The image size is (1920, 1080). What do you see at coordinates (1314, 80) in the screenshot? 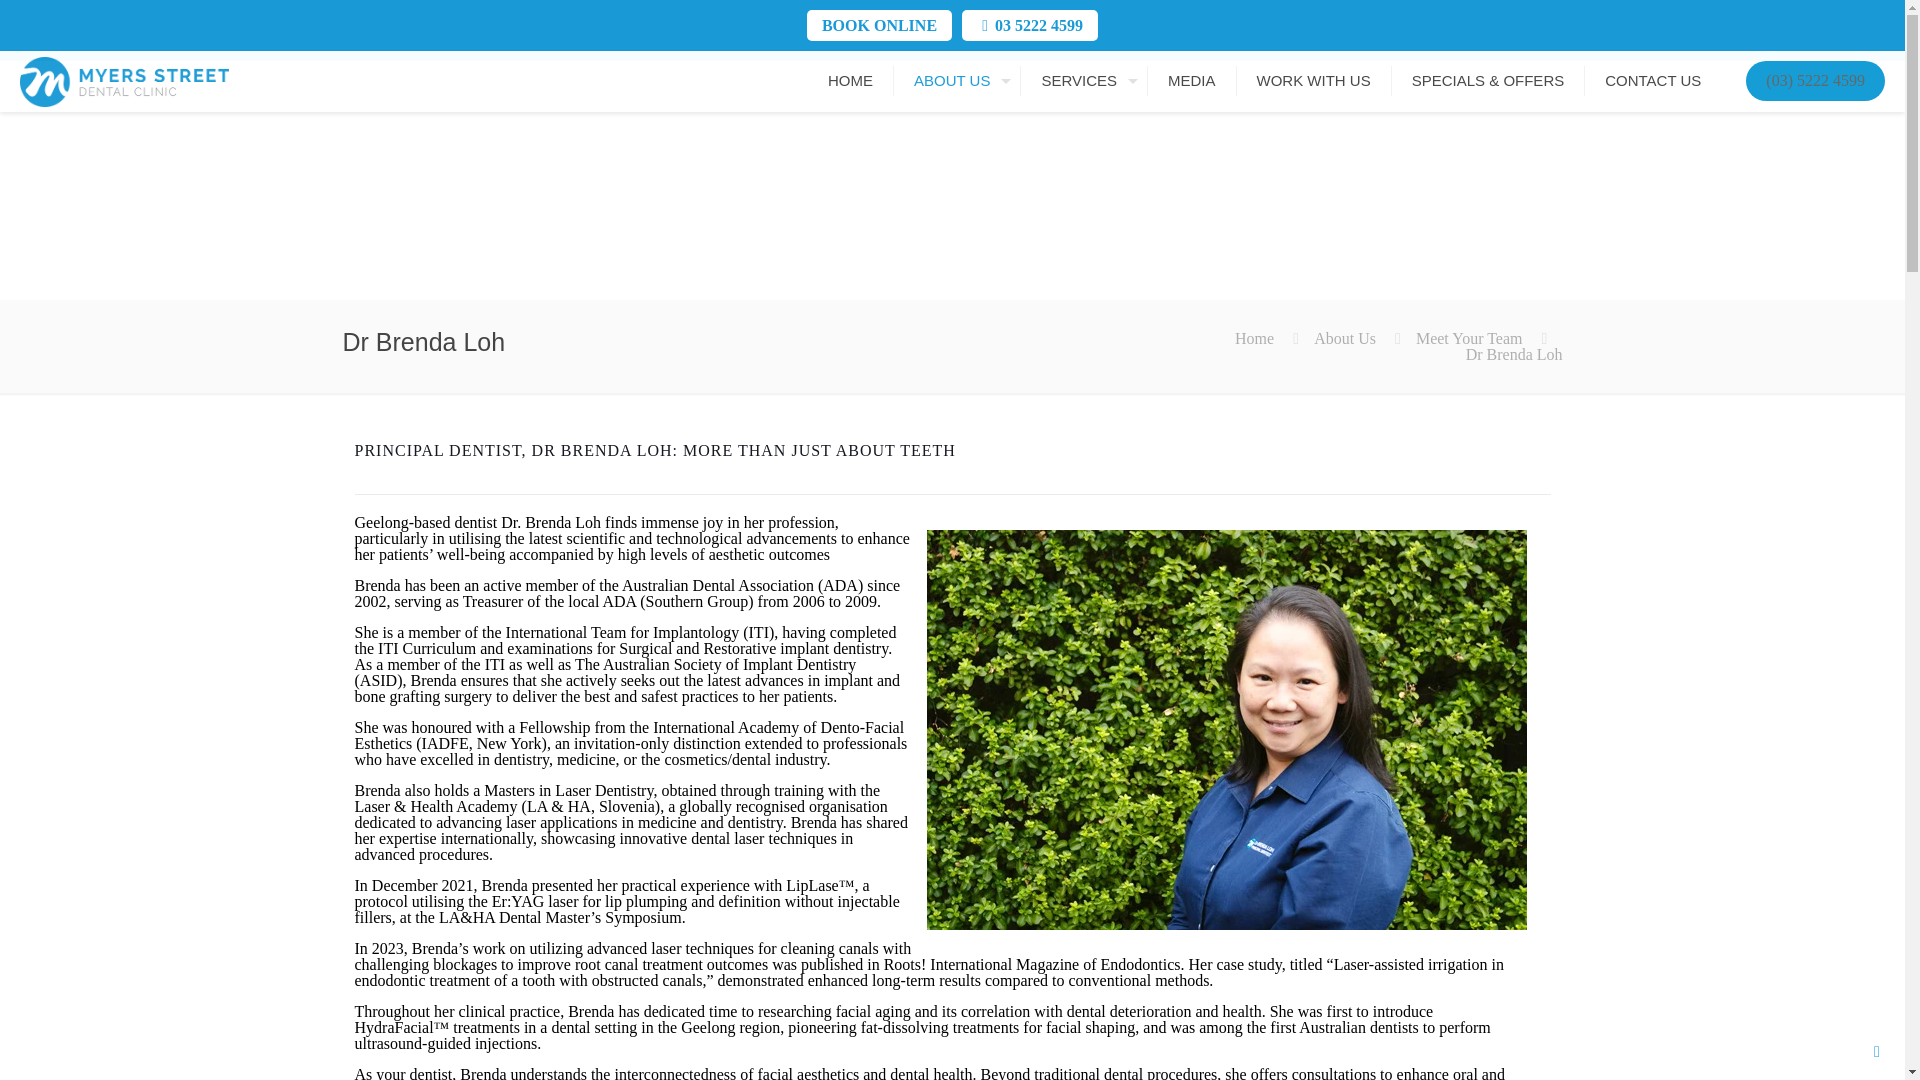
I see `WORK WITH US` at bounding box center [1314, 80].